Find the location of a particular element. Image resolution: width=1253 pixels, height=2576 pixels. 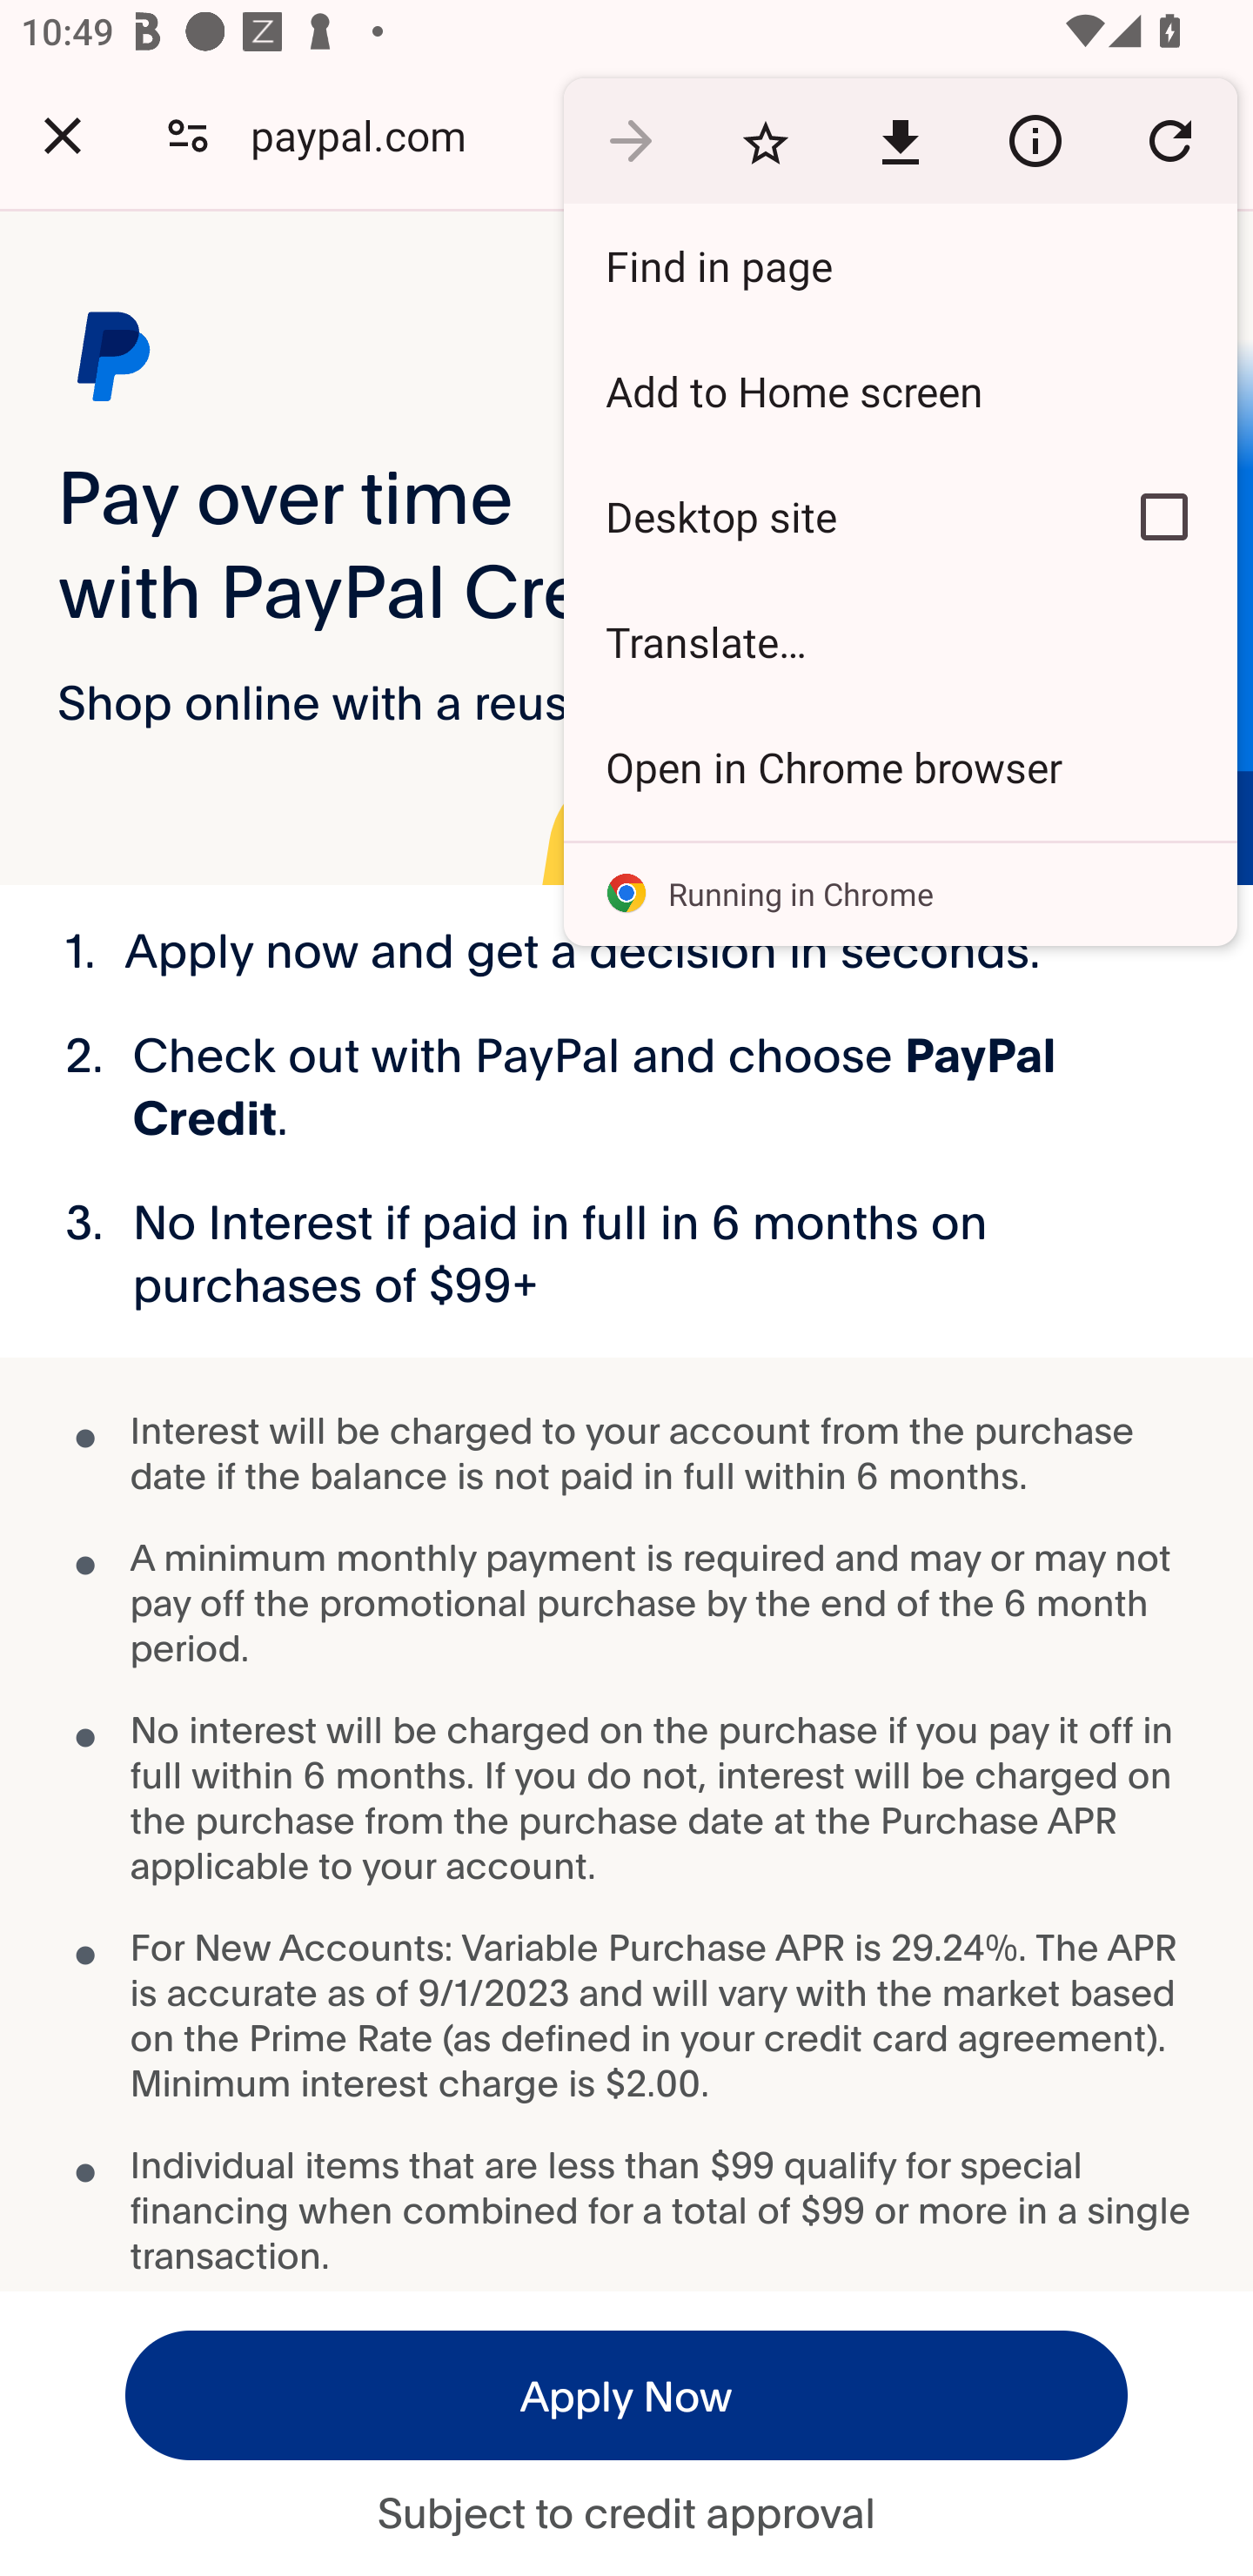

Translate… is located at coordinates (901, 642).